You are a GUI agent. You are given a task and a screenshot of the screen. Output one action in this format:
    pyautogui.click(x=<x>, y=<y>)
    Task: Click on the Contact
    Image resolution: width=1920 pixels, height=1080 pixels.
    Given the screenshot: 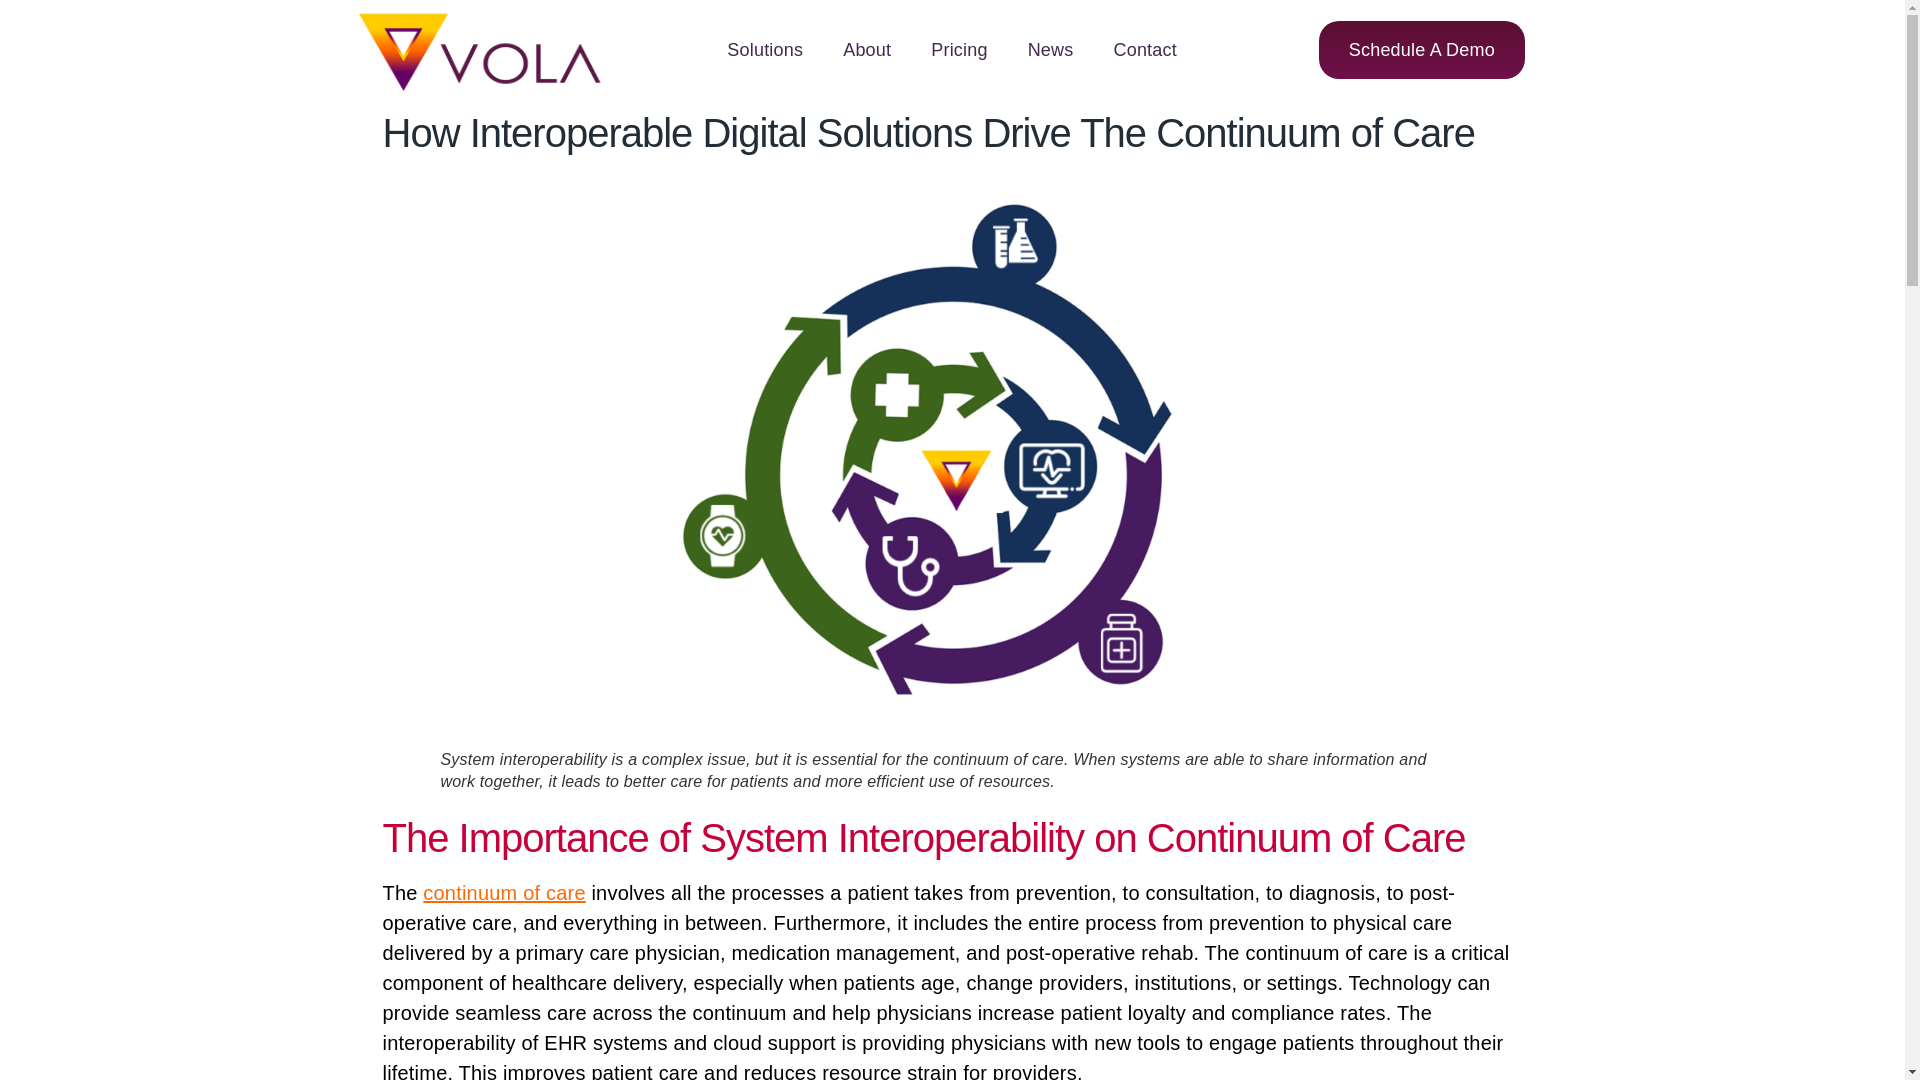 What is the action you would take?
    pyautogui.click(x=1144, y=50)
    